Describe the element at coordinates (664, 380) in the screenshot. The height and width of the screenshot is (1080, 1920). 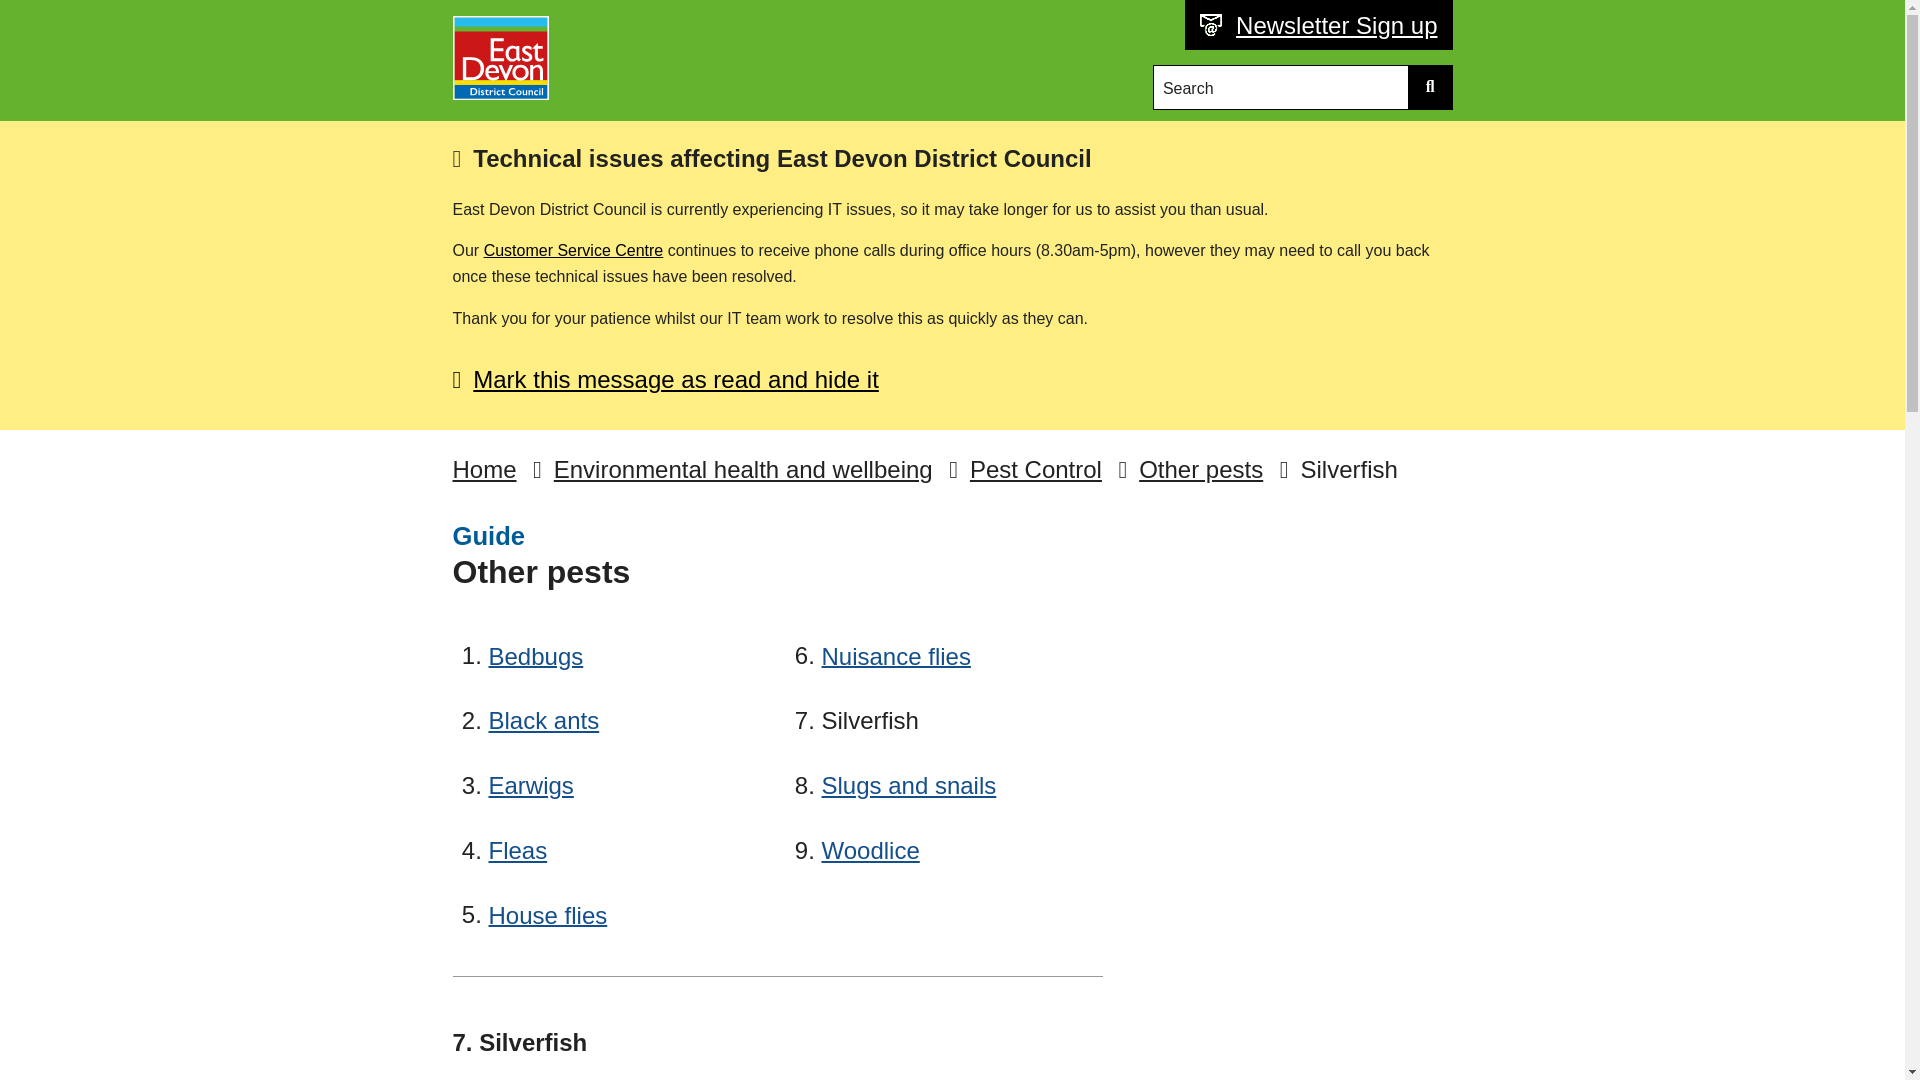
I see `Mark this message as read and hide it` at that location.